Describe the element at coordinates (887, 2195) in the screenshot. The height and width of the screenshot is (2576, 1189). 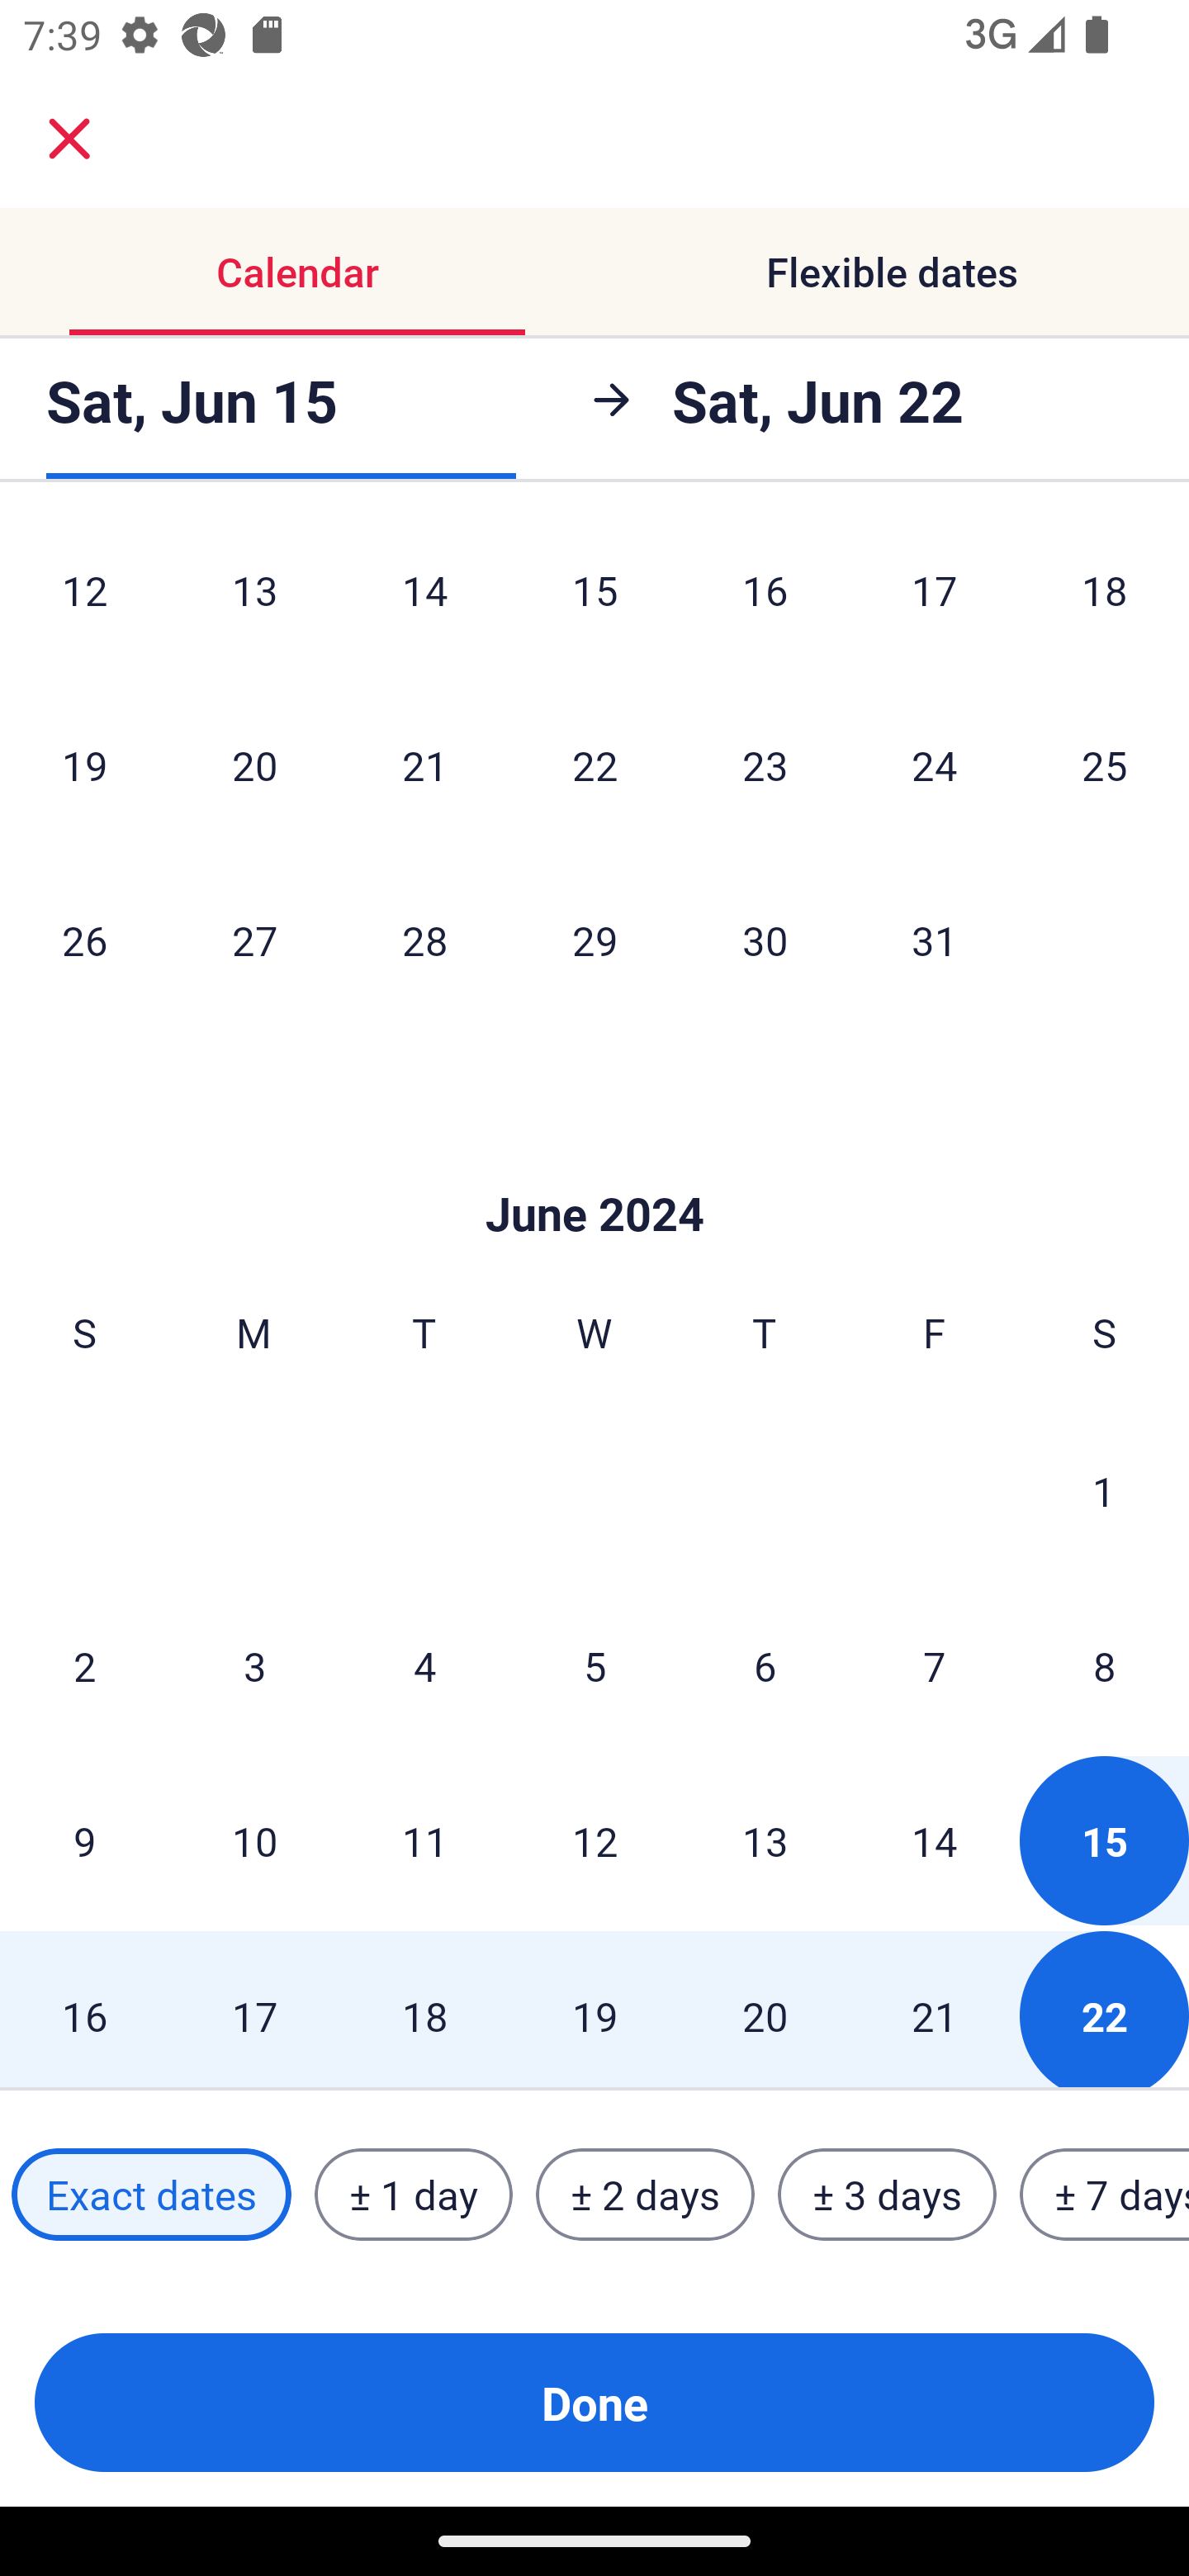
I see `± 3 days` at that location.